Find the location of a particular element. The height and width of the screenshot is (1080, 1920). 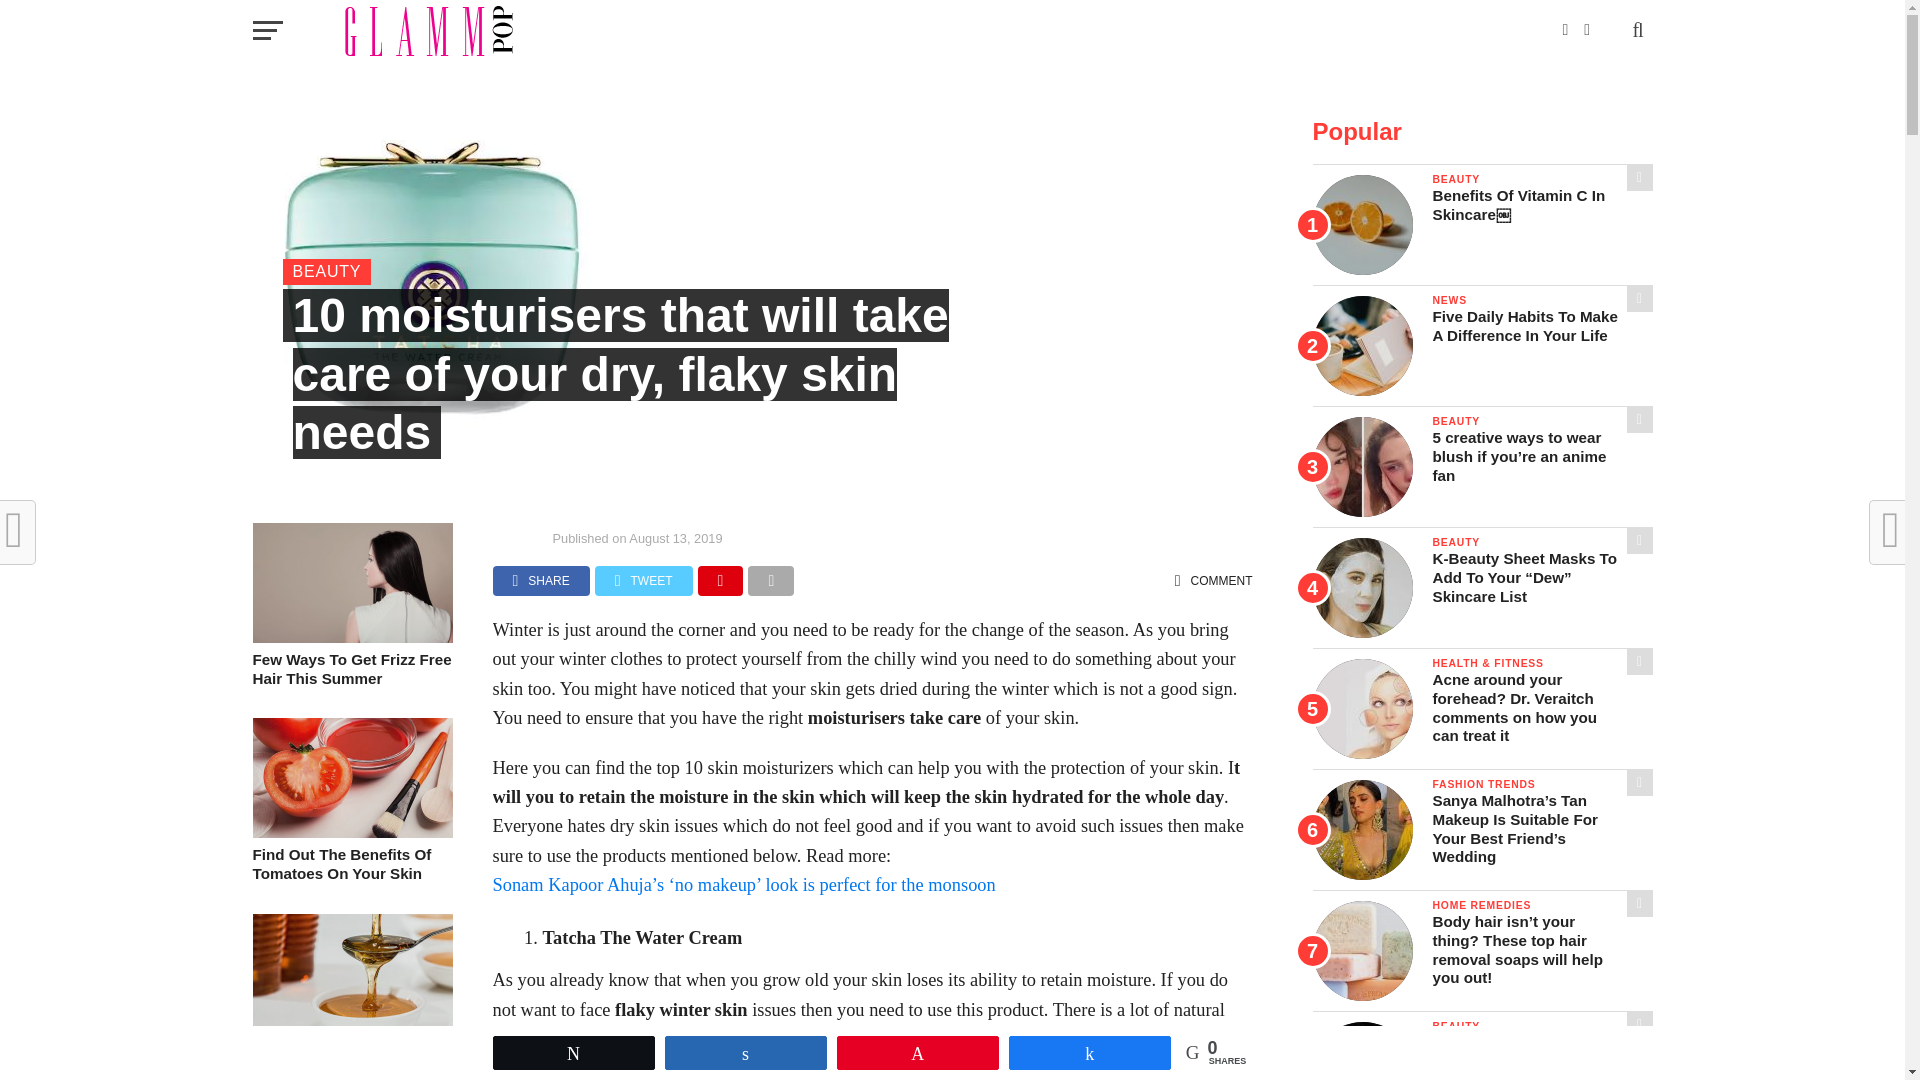

Few Ways To Get Frizz Free Hair This Summer is located at coordinates (351, 636).